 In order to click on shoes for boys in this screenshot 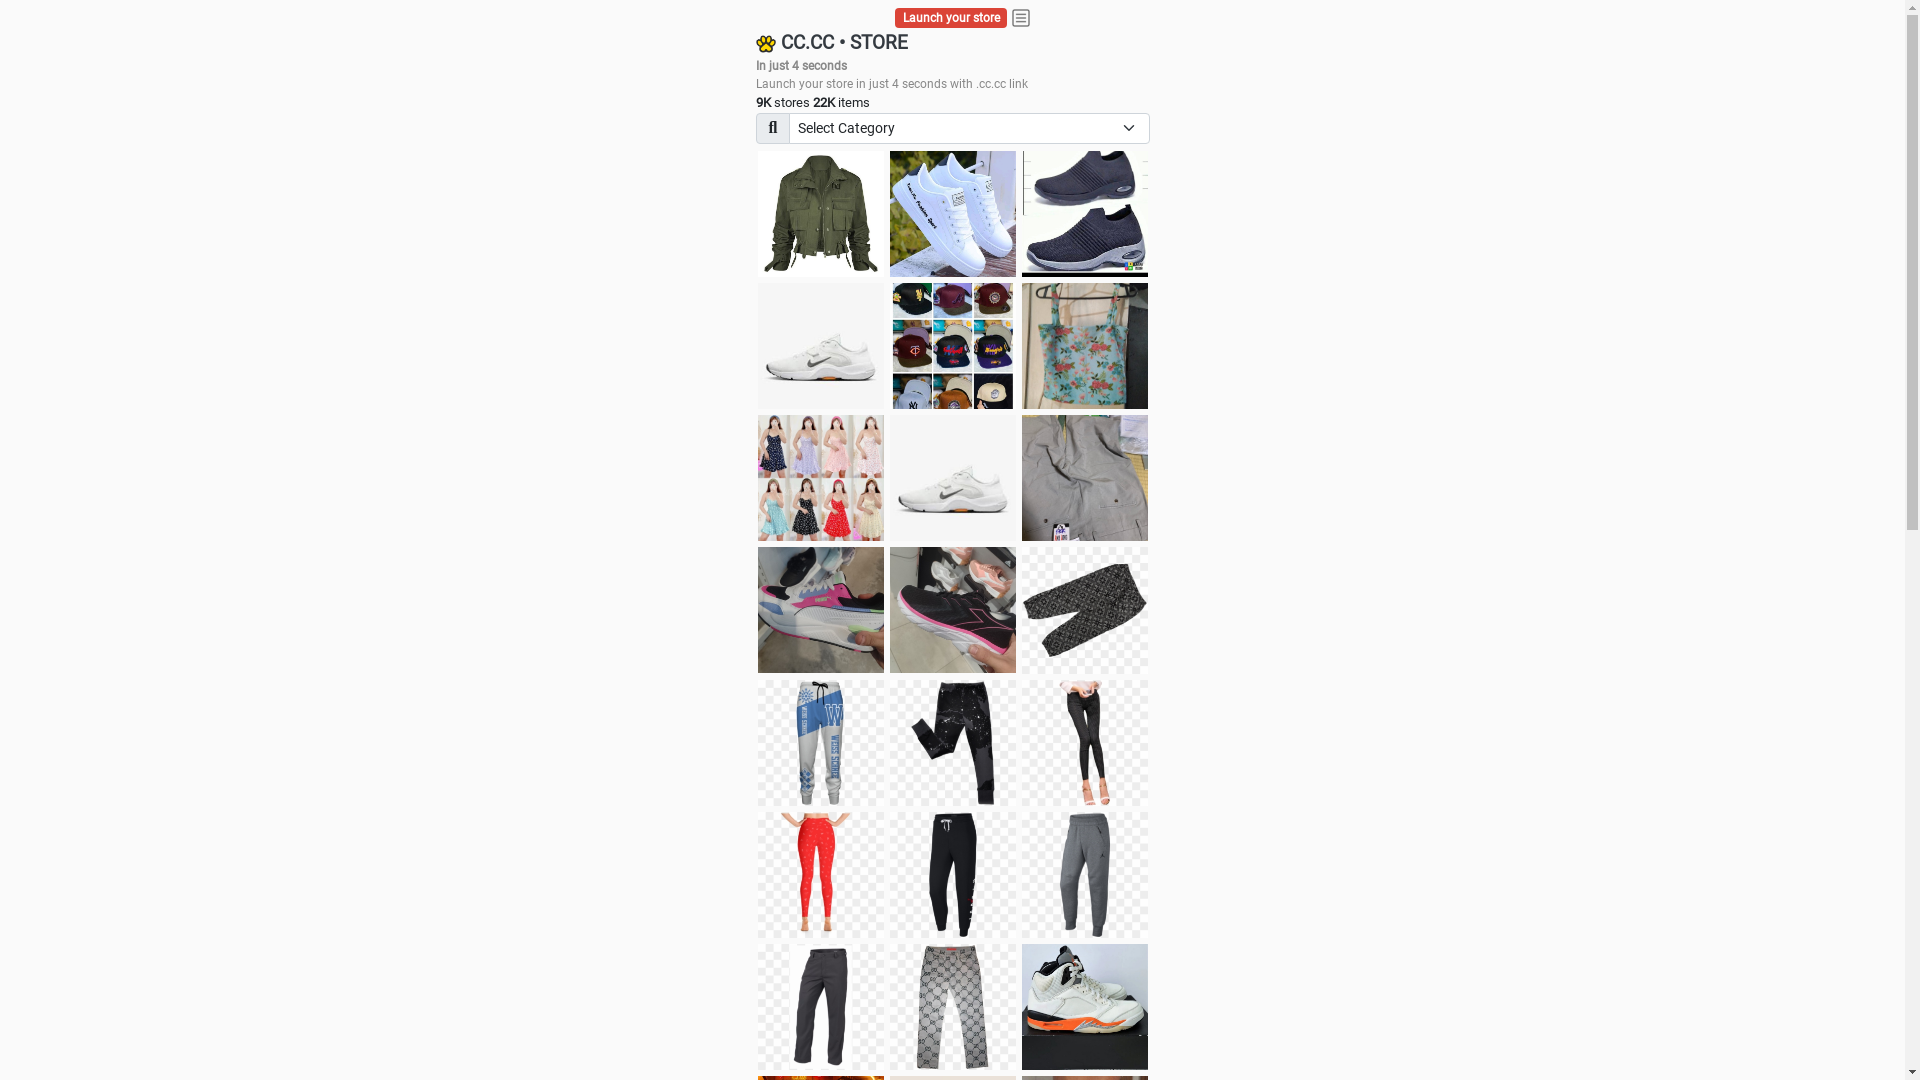, I will do `click(1085, 214)`.